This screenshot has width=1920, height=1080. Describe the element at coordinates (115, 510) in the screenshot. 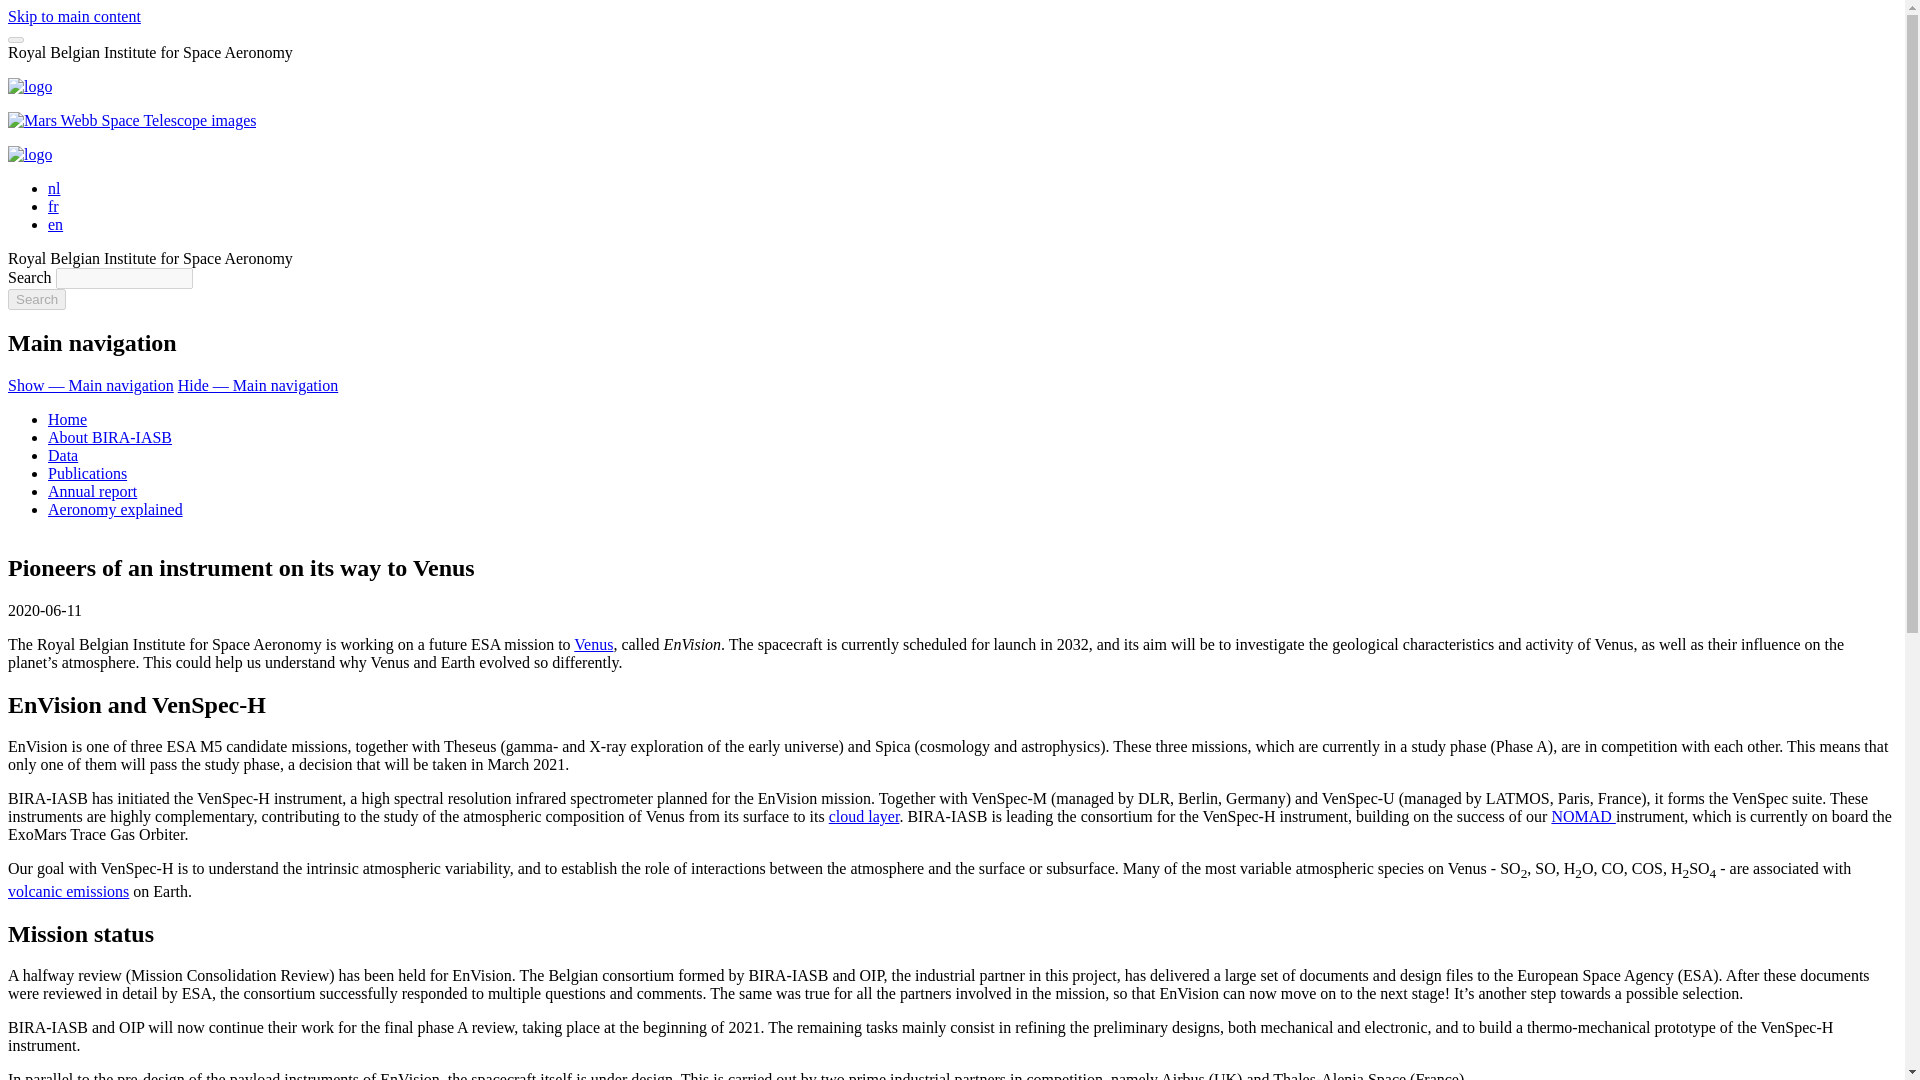

I see `Aeronomy explained` at that location.